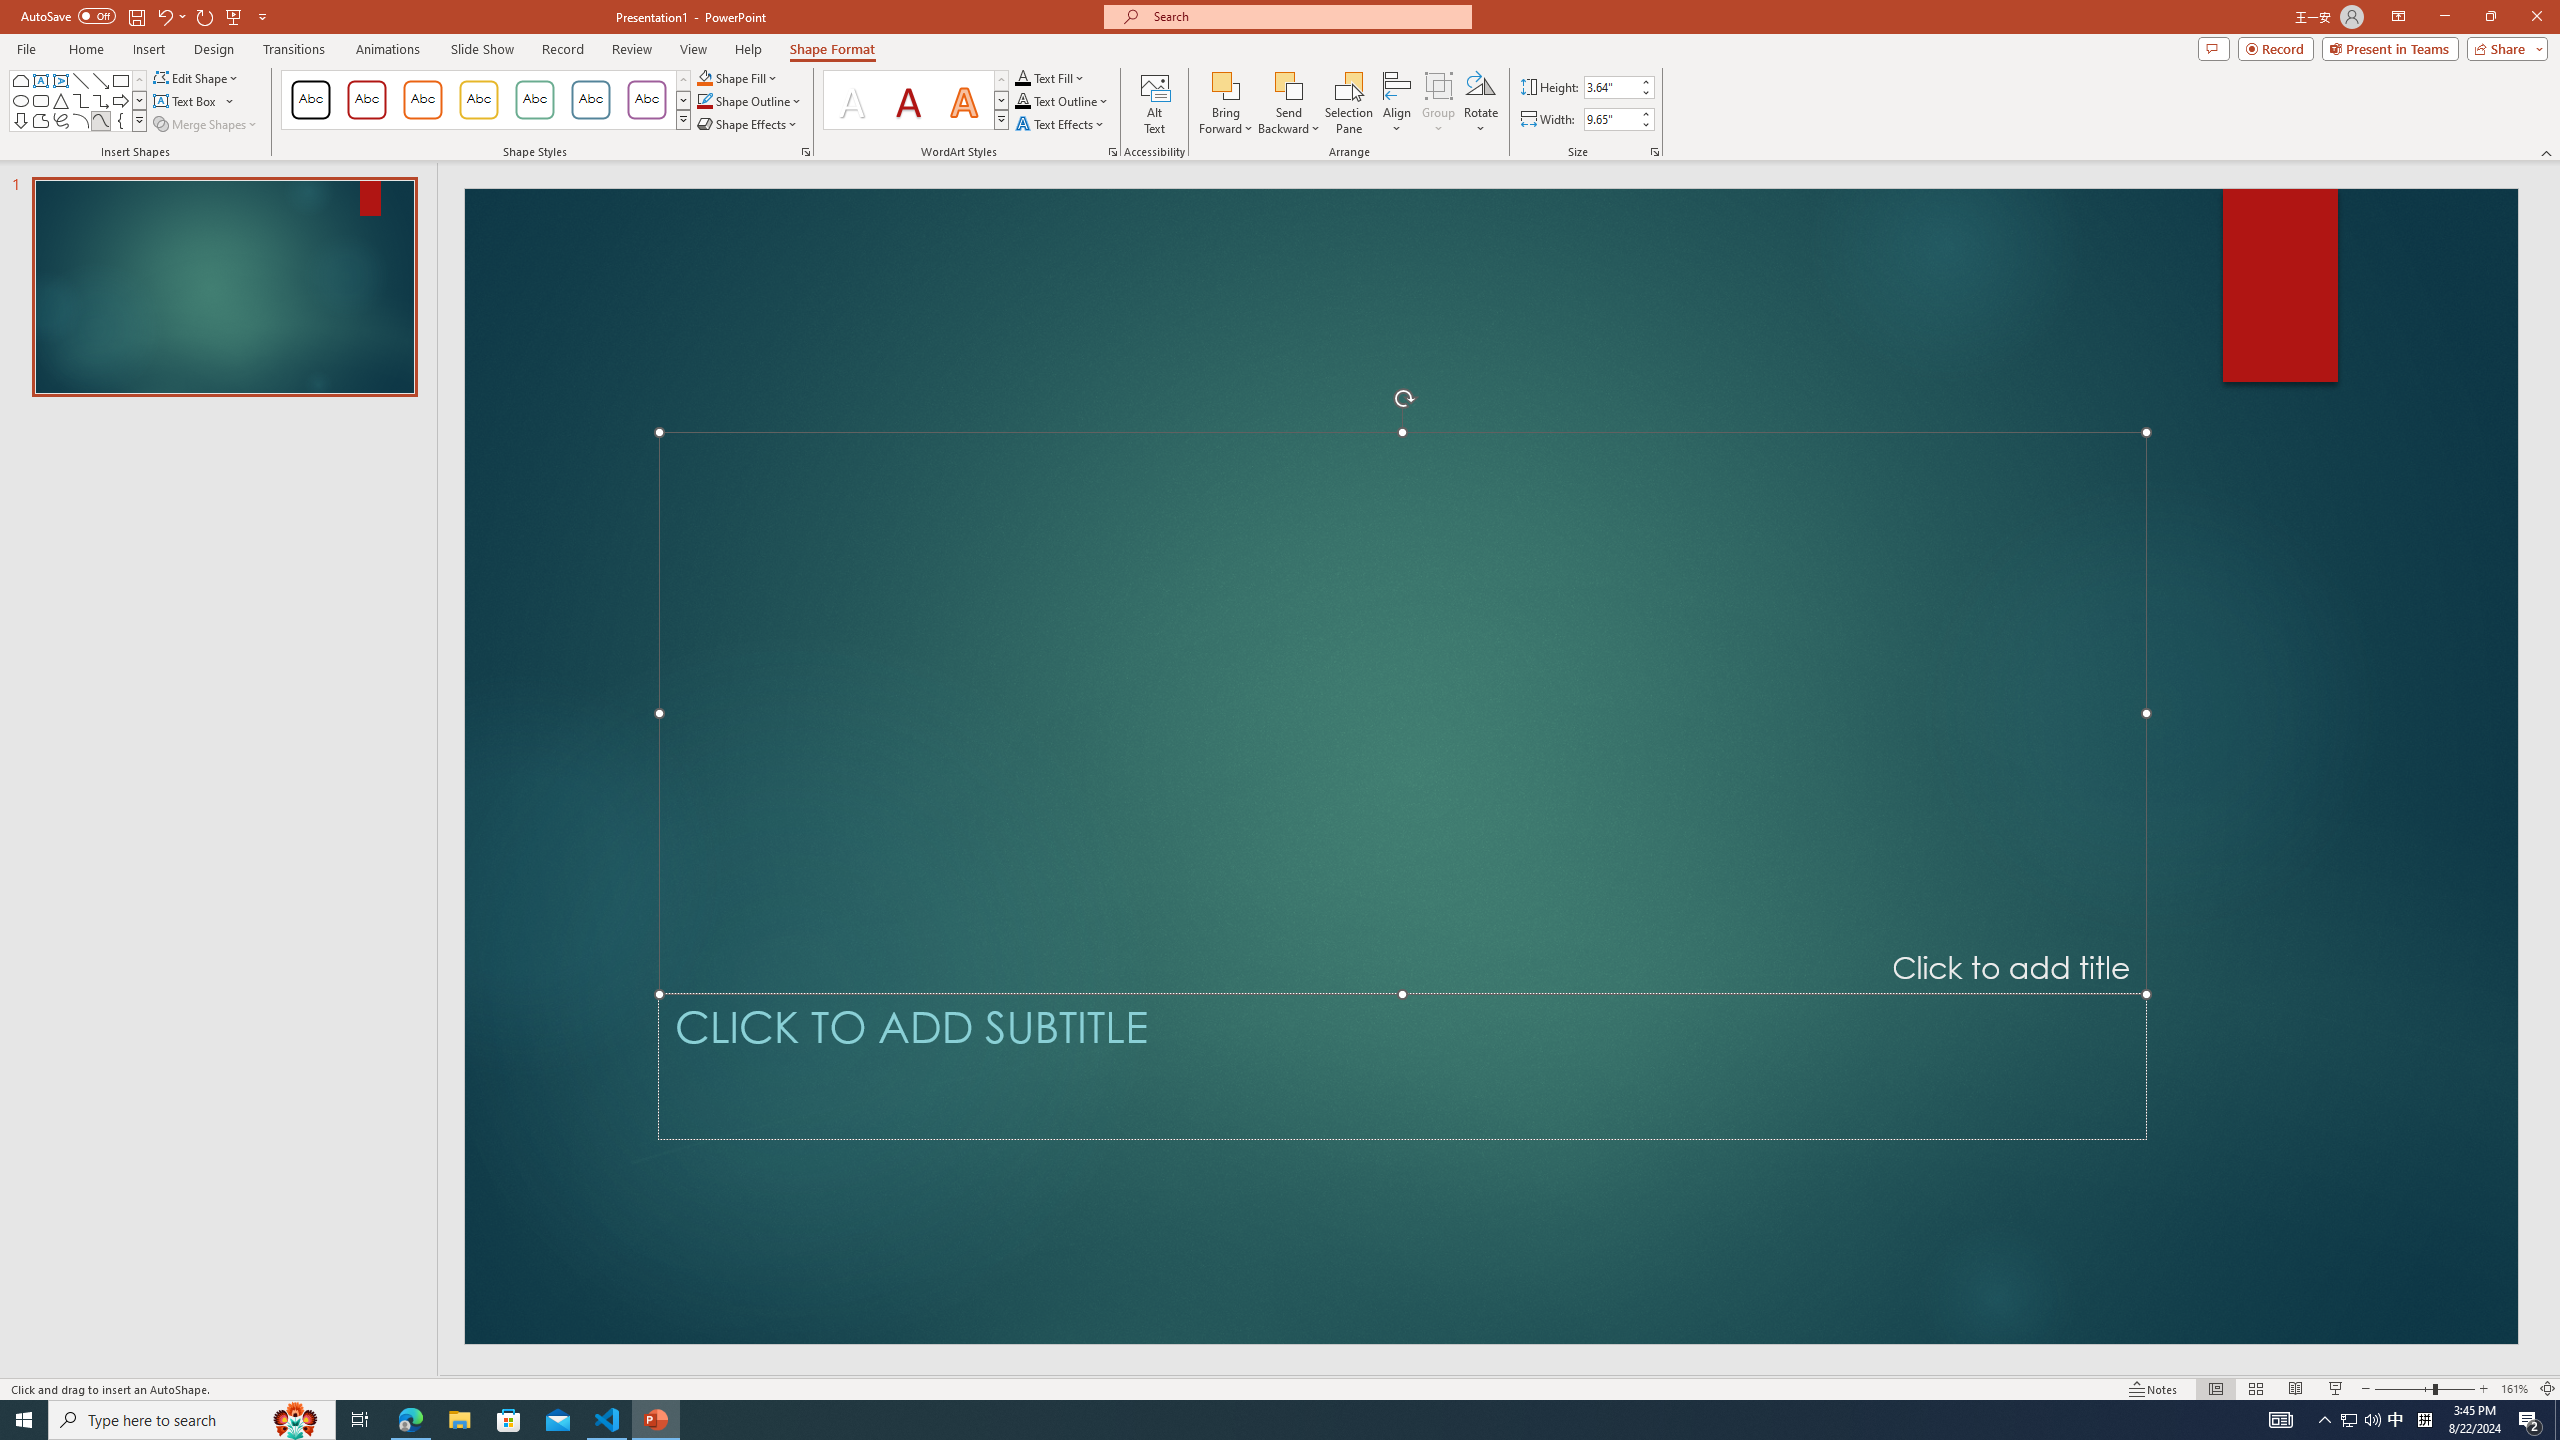 The width and height of the screenshot is (2560, 1440). I want to click on Colored Outline - Dark Red, Accent 1, so click(366, 100).